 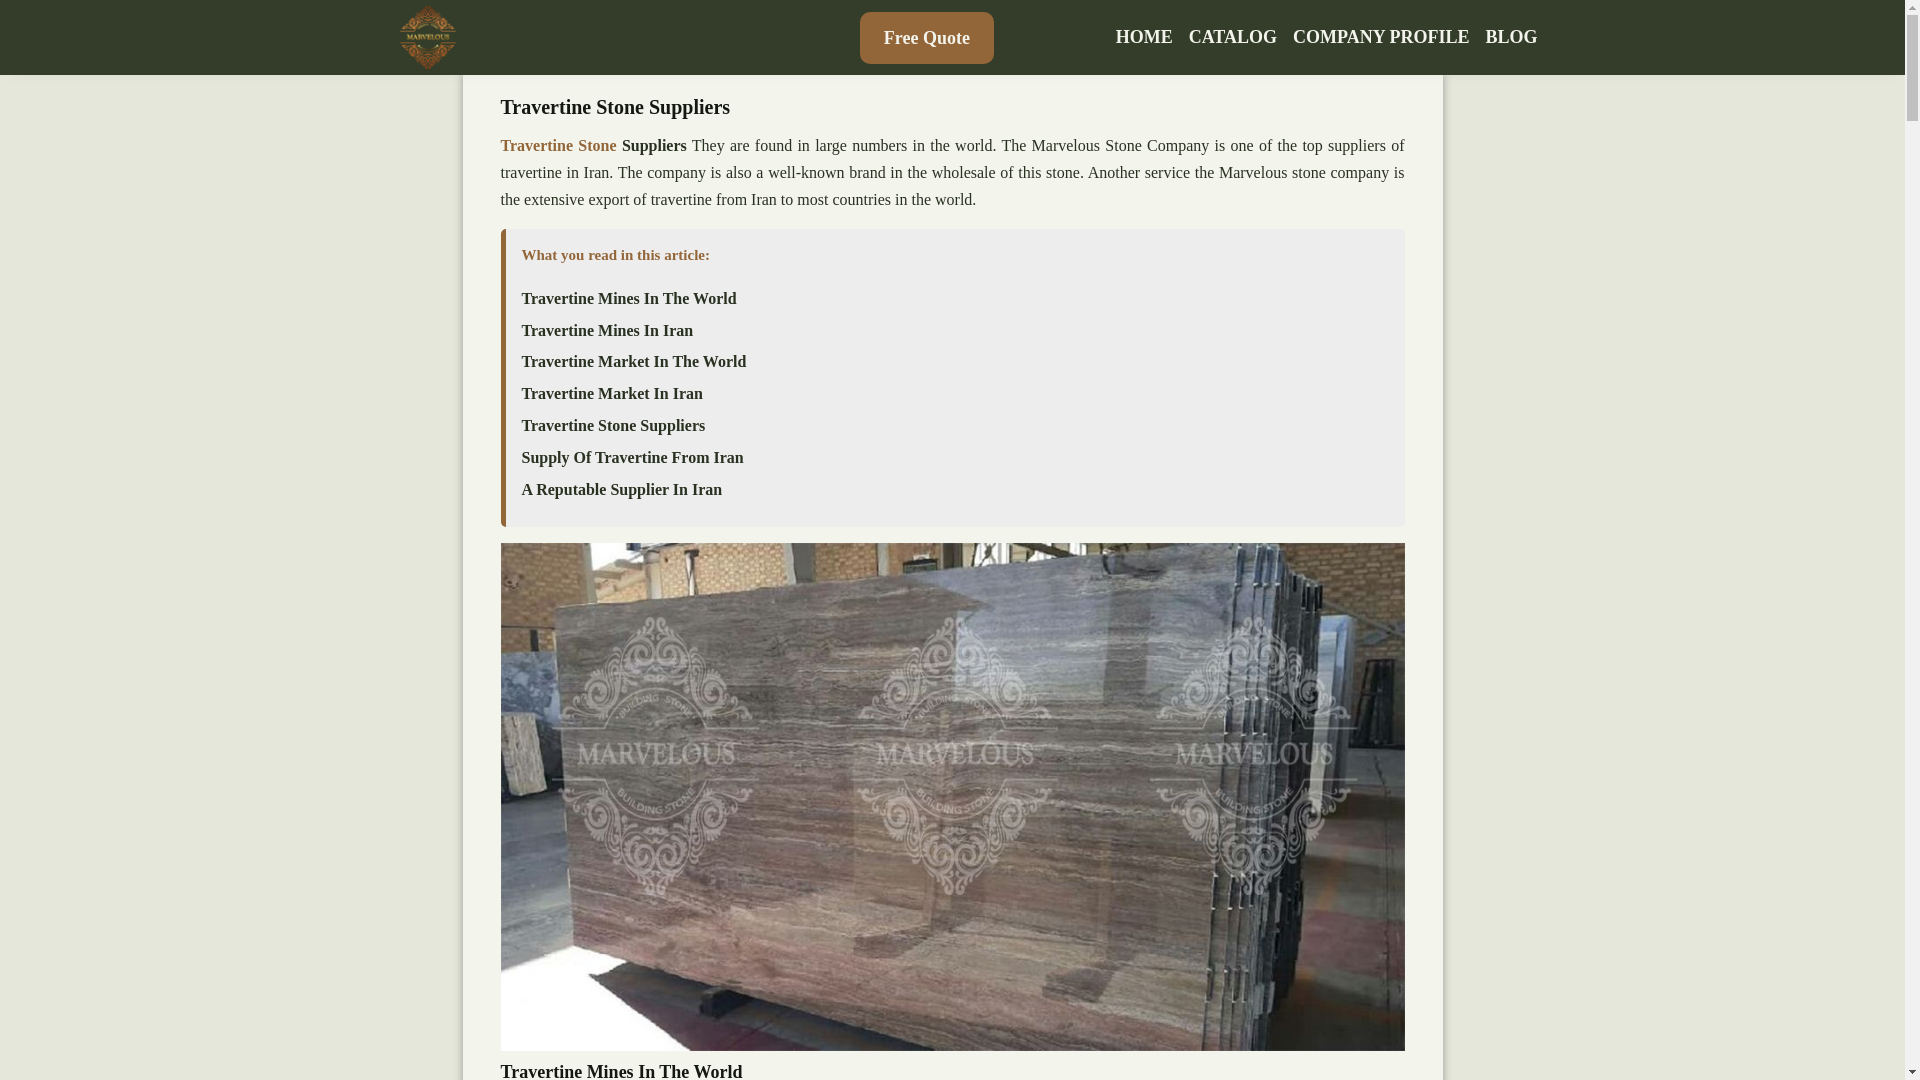 I want to click on A Reputable Supplier In Iran, so click(x=622, y=489).